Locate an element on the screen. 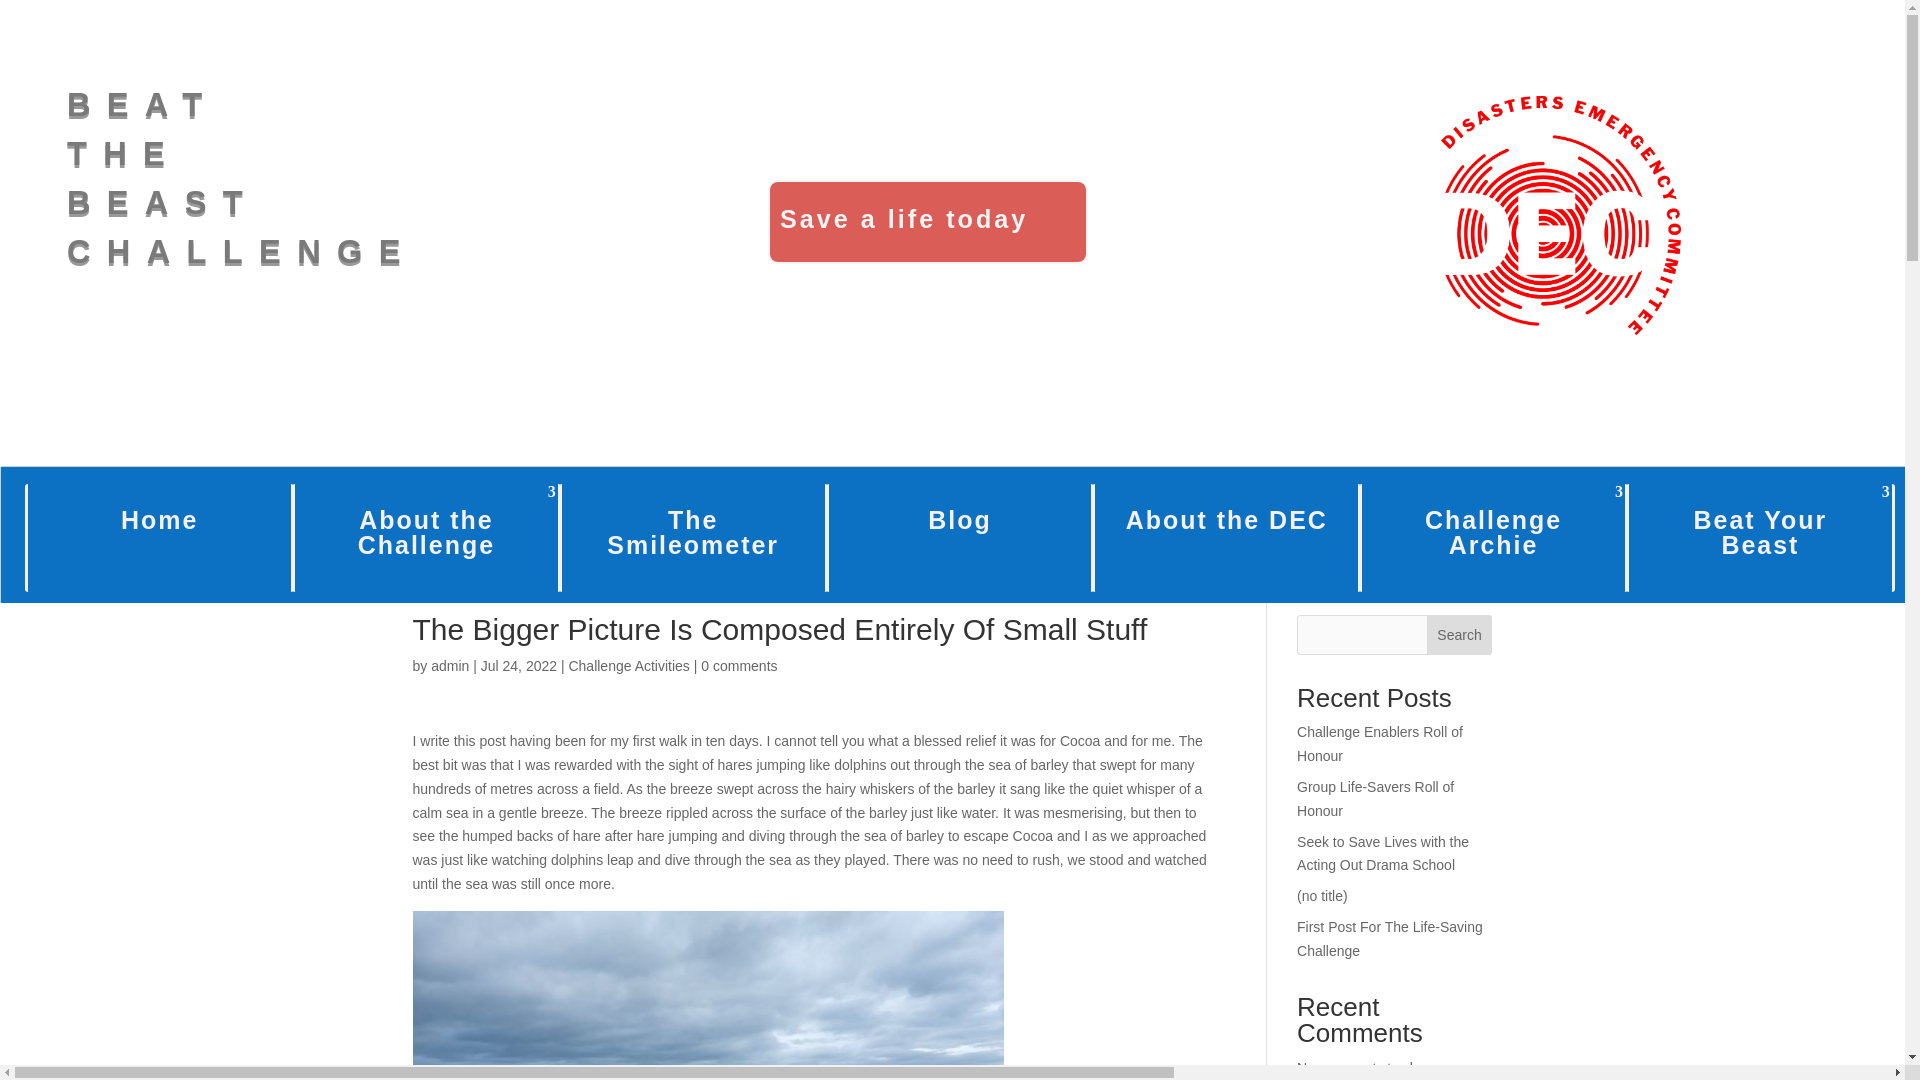 The height and width of the screenshot is (1080, 1920). Beat Your Beast is located at coordinates (1760, 537).